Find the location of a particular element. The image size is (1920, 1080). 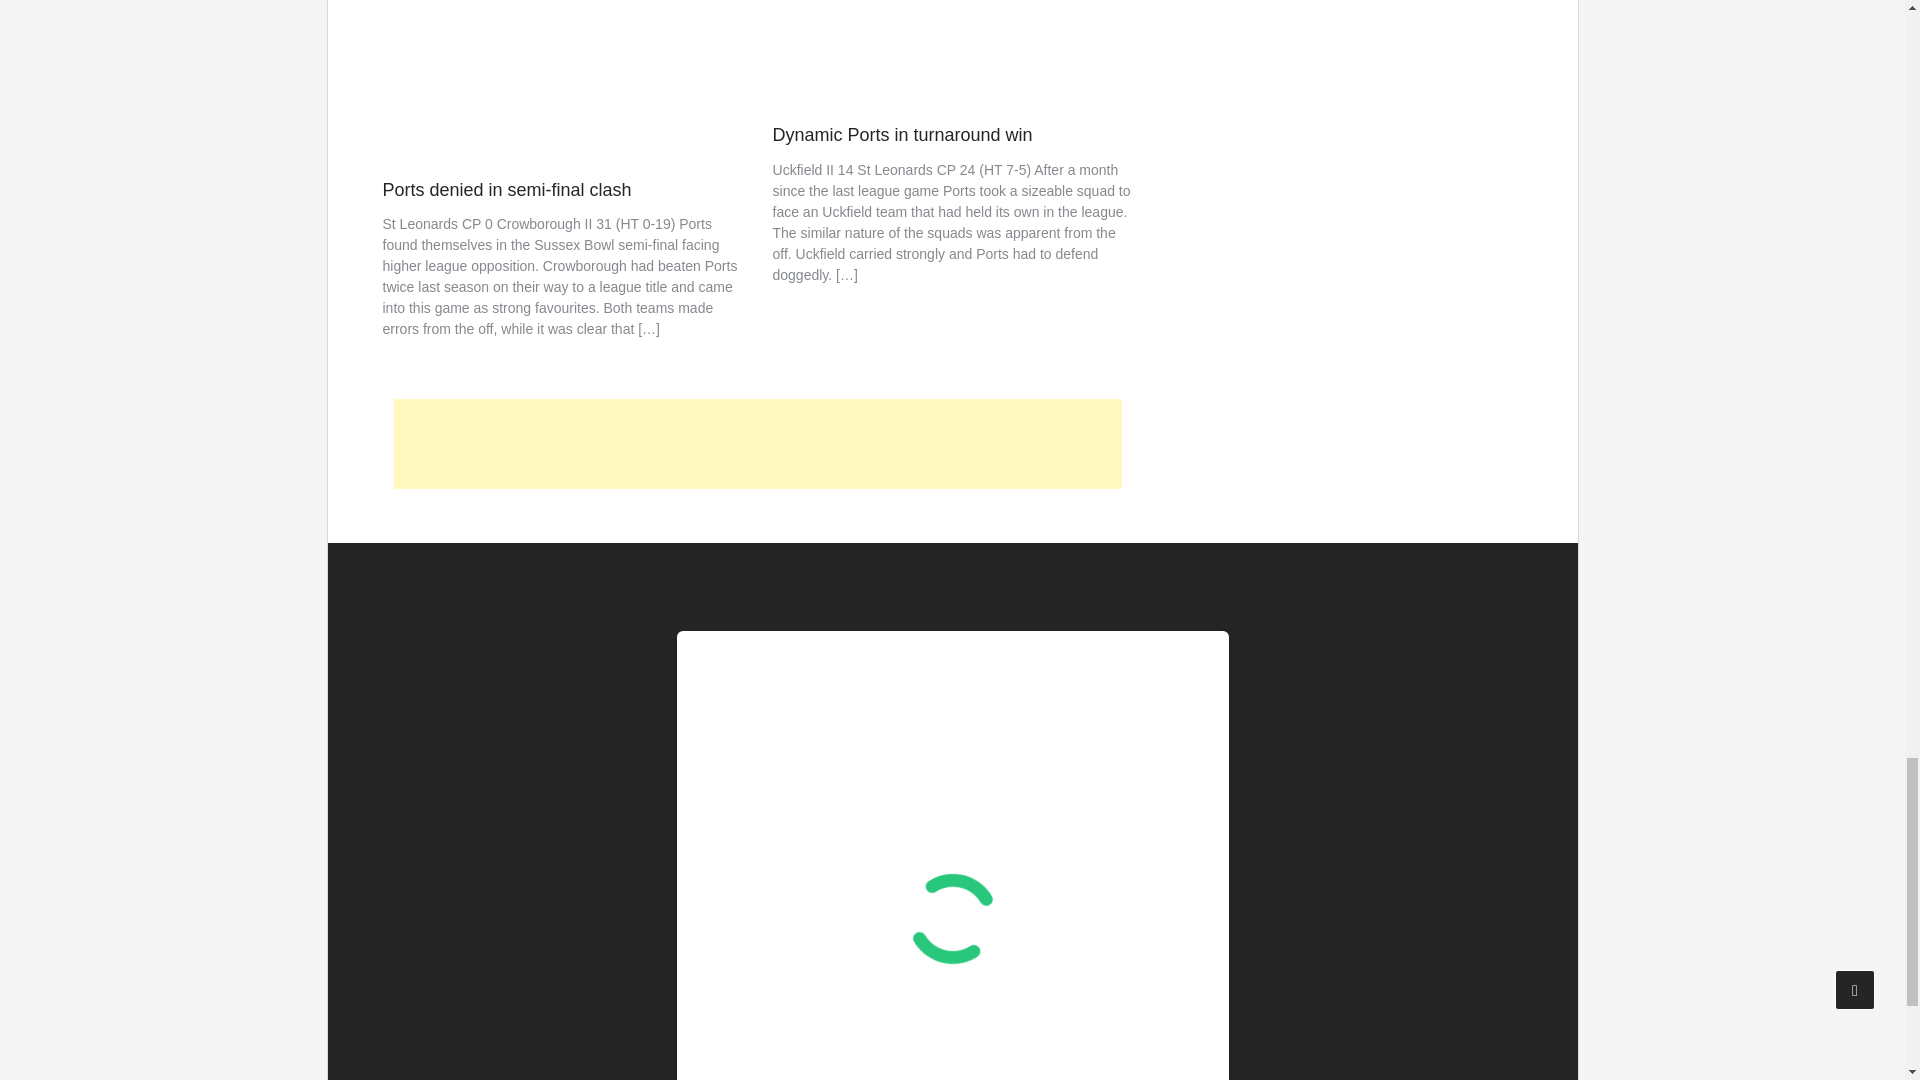

Ports denied in semi-final clash is located at coordinates (506, 190).